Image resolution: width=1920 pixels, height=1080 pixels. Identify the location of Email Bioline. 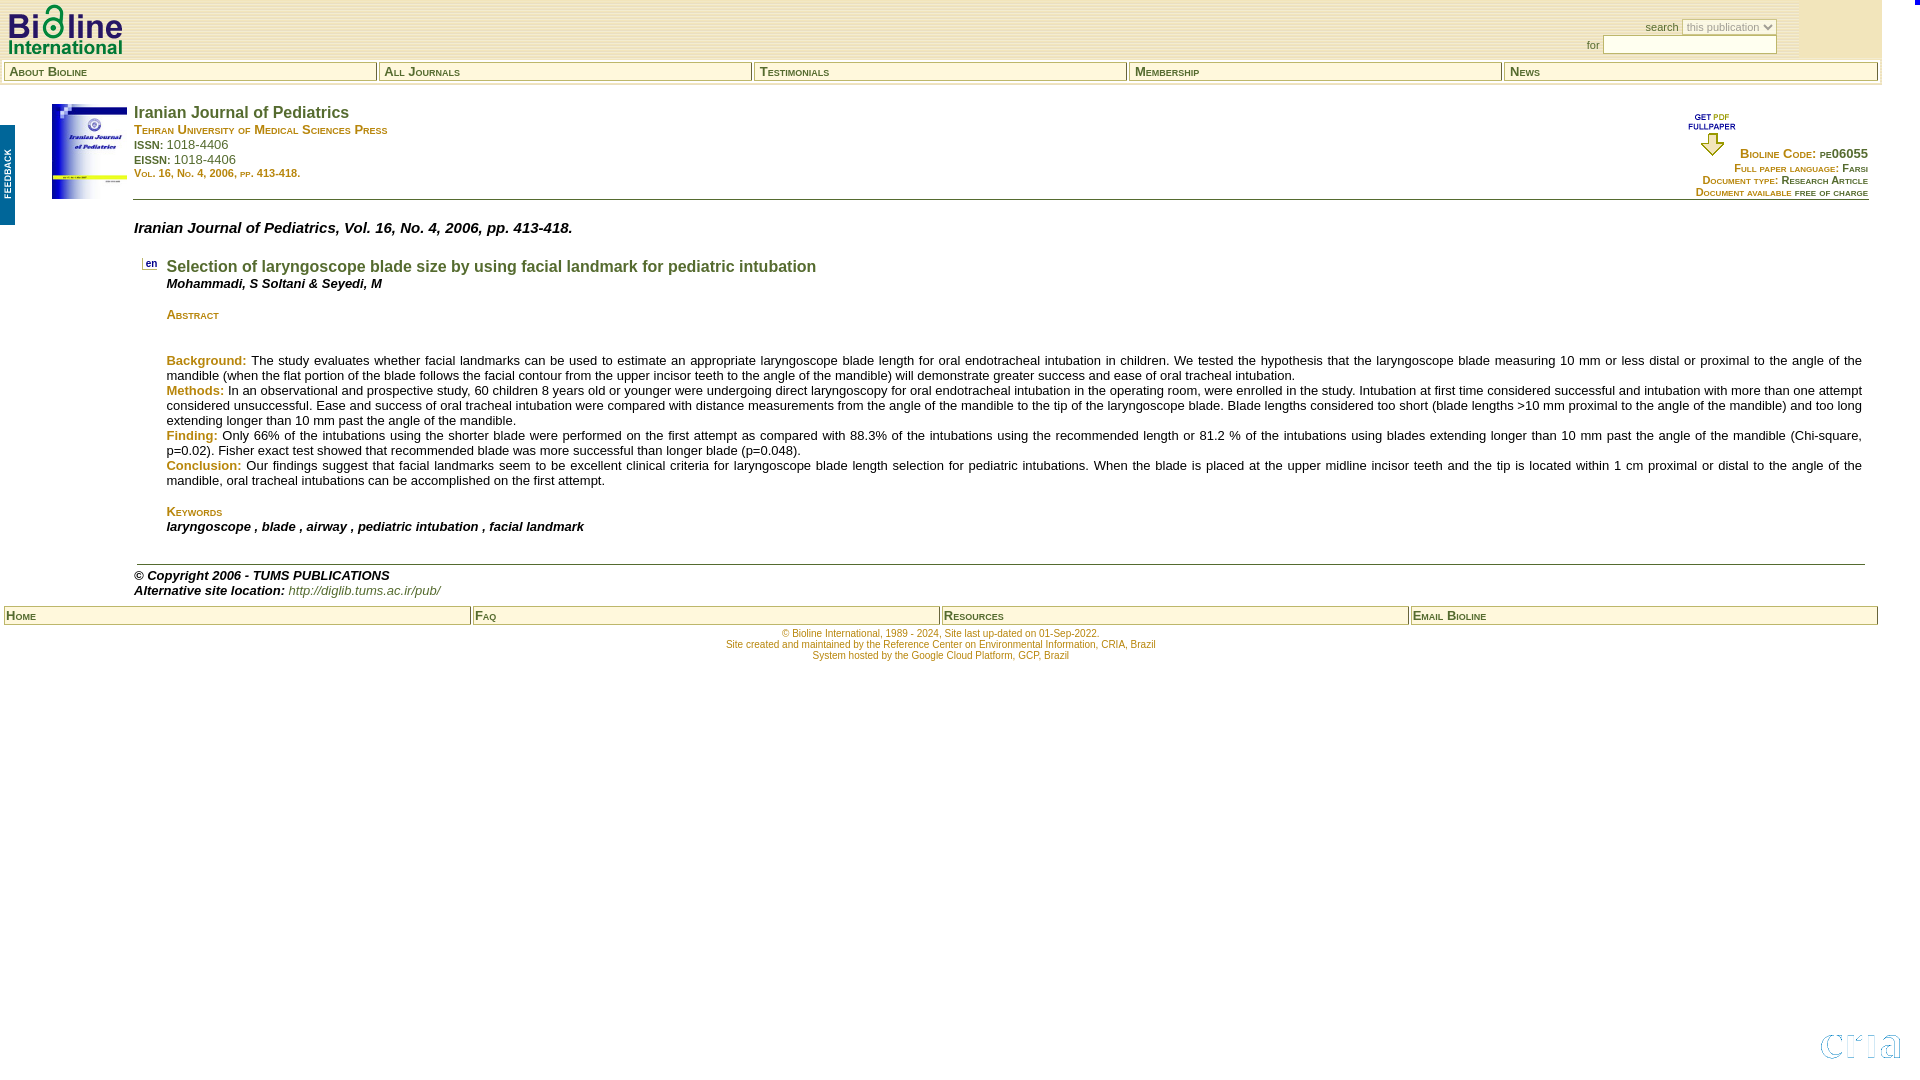
(1450, 616).